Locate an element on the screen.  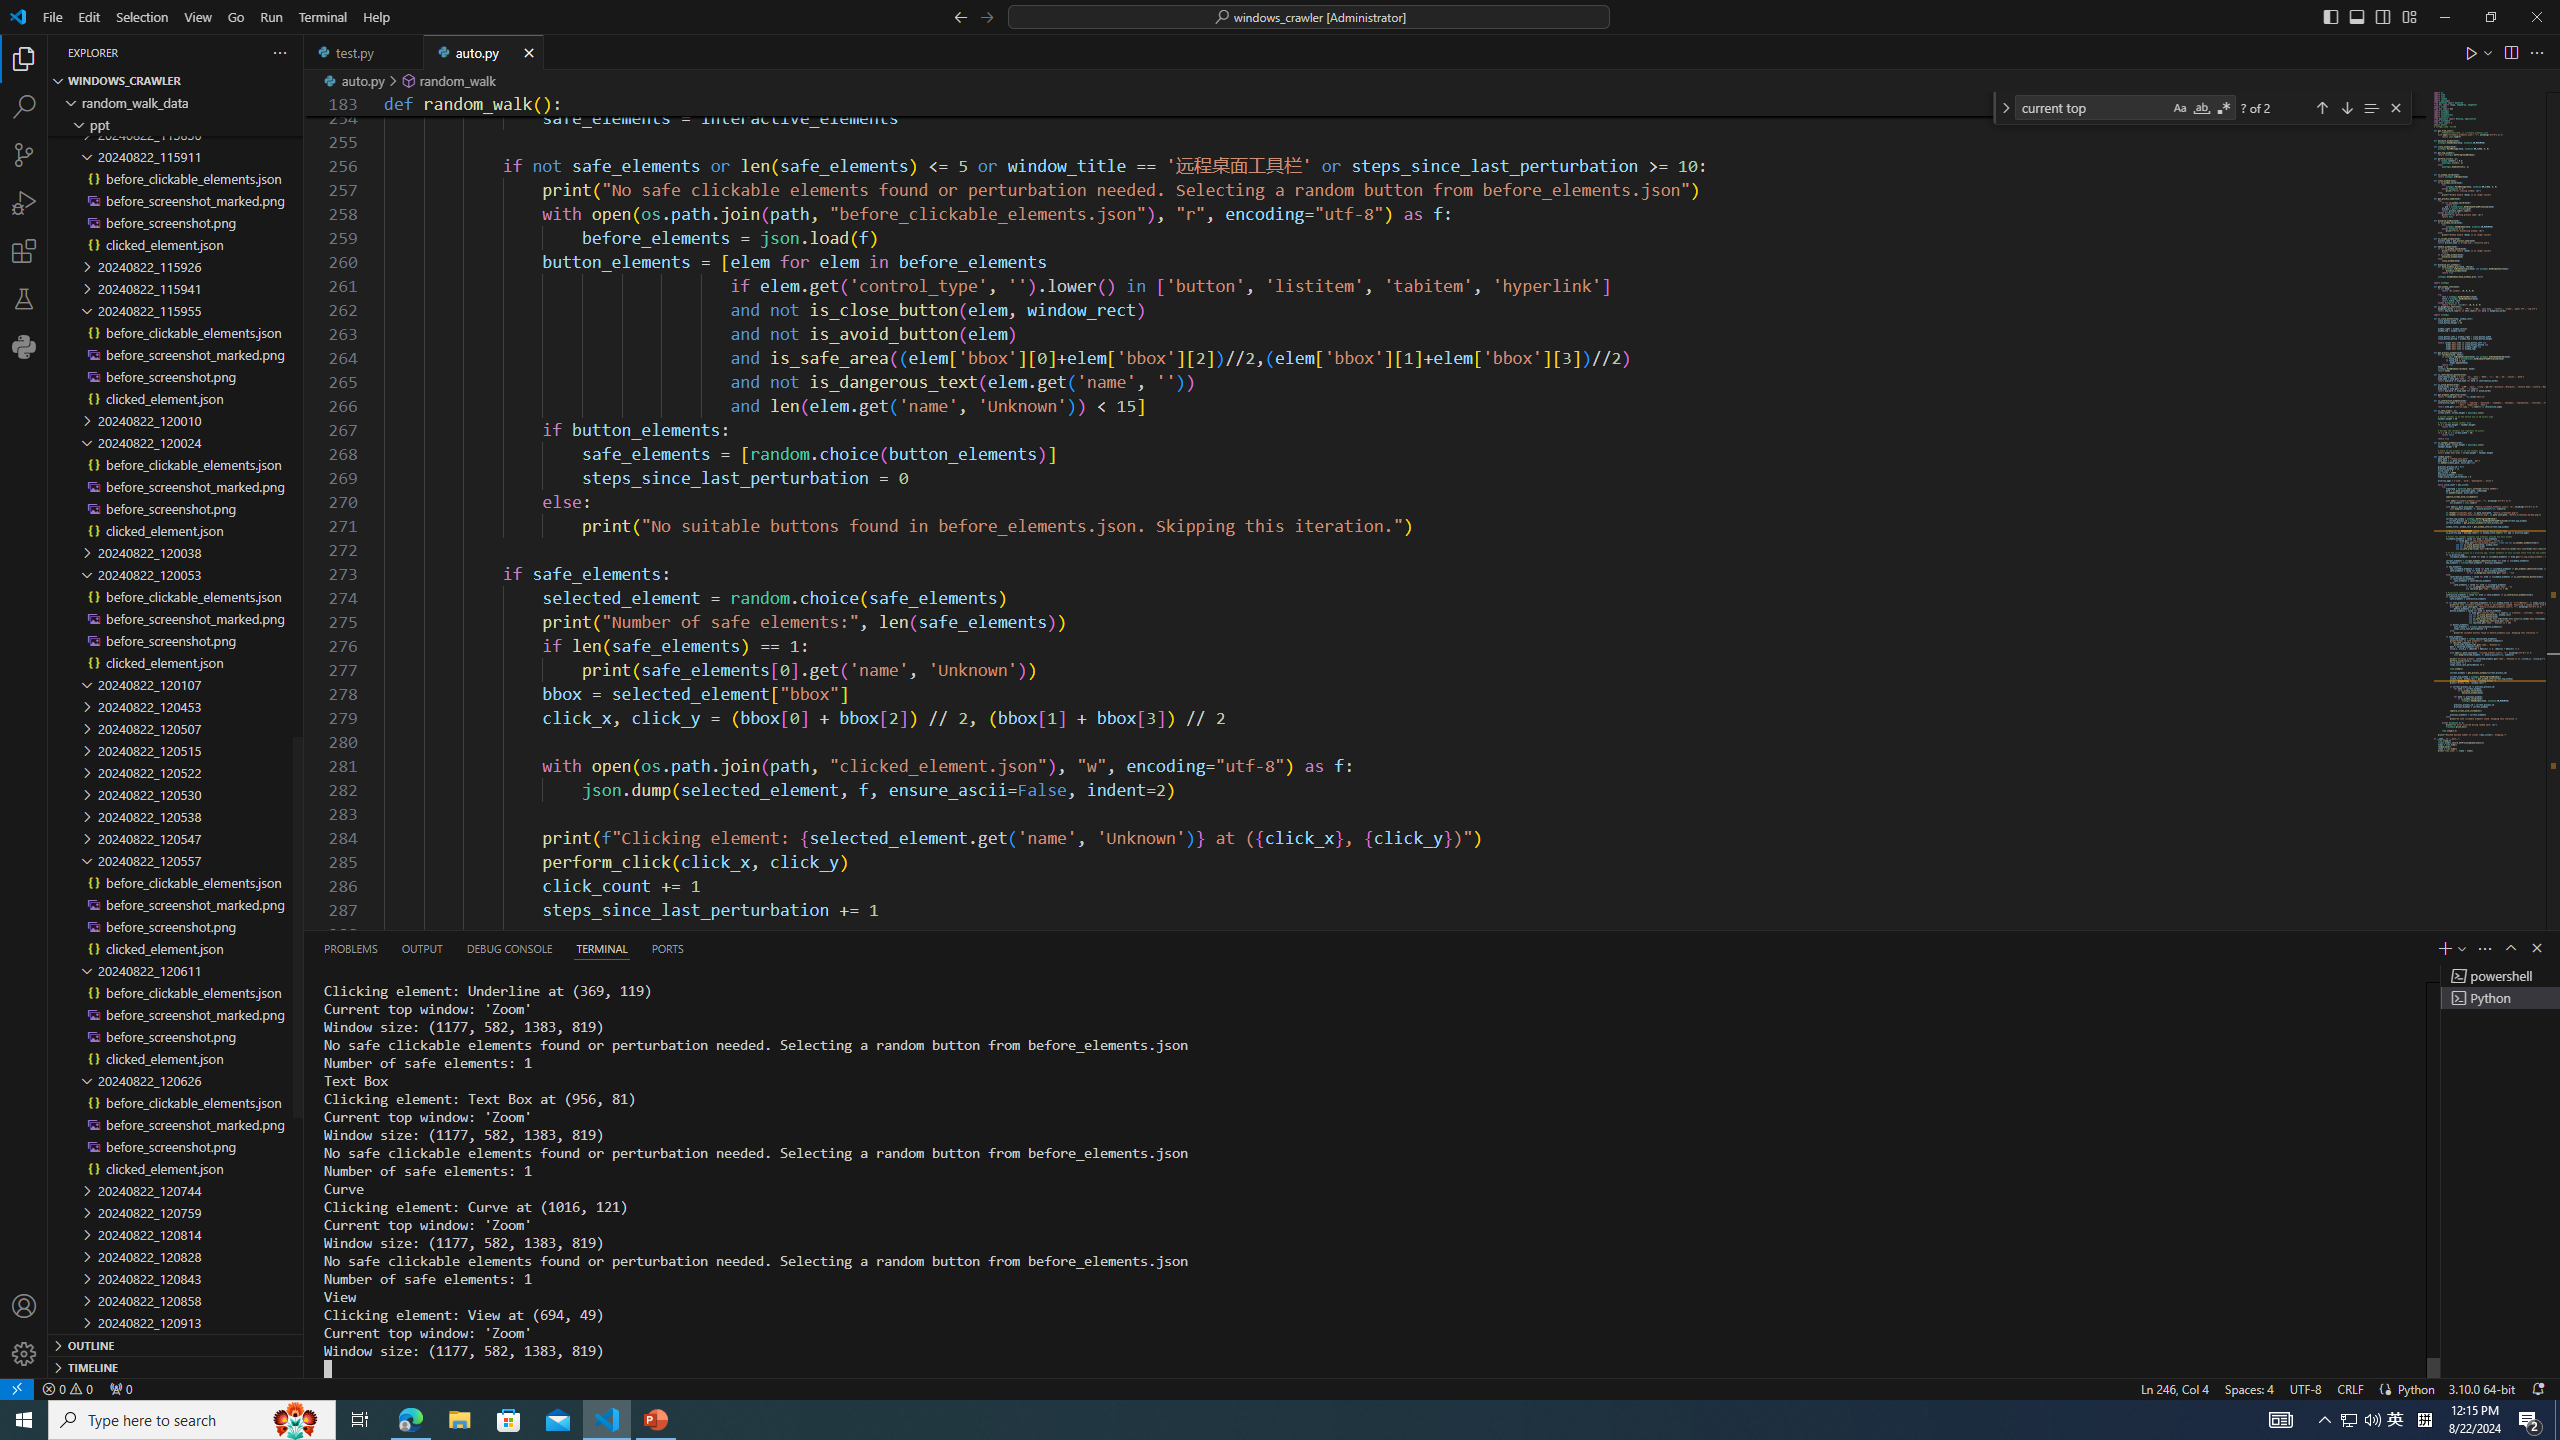
Find is located at coordinates (2092, 108).